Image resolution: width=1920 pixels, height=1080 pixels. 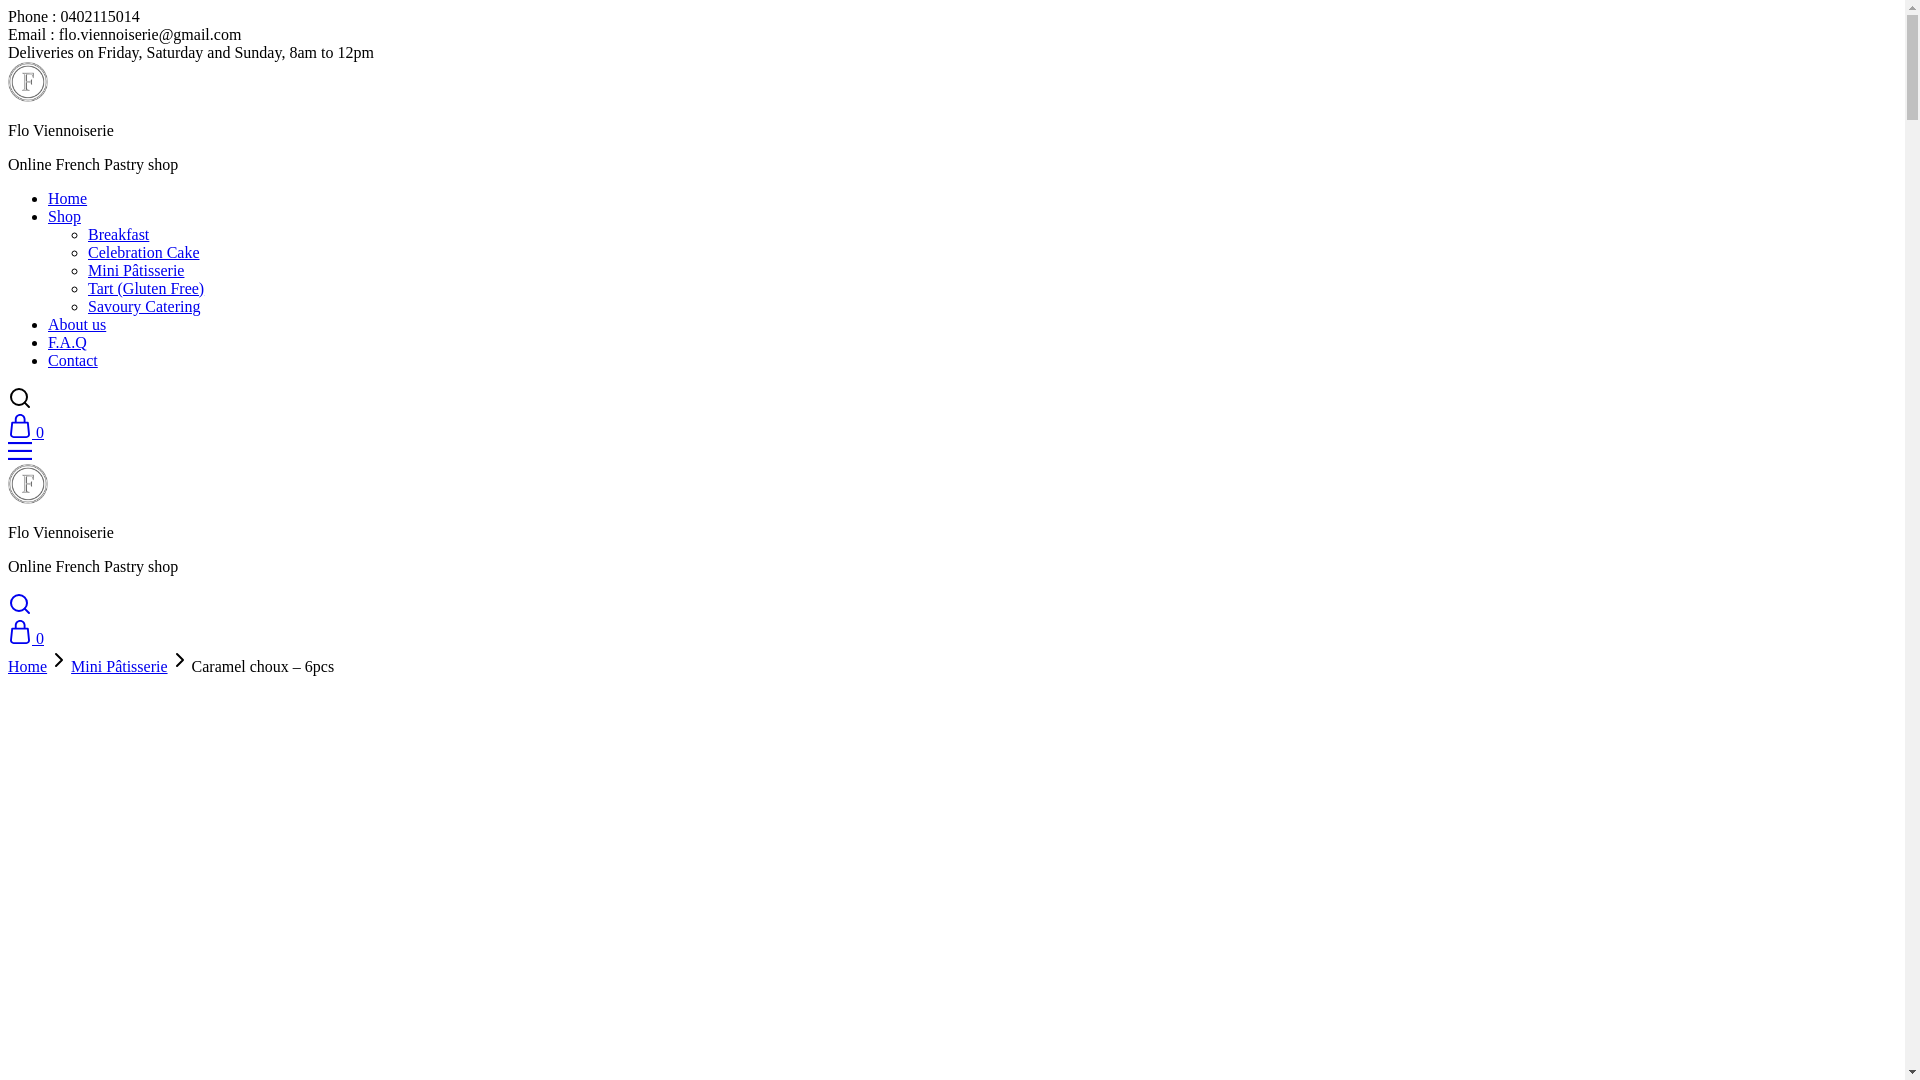 I want to click on Savoury Catering, so click(x=144, y=306).